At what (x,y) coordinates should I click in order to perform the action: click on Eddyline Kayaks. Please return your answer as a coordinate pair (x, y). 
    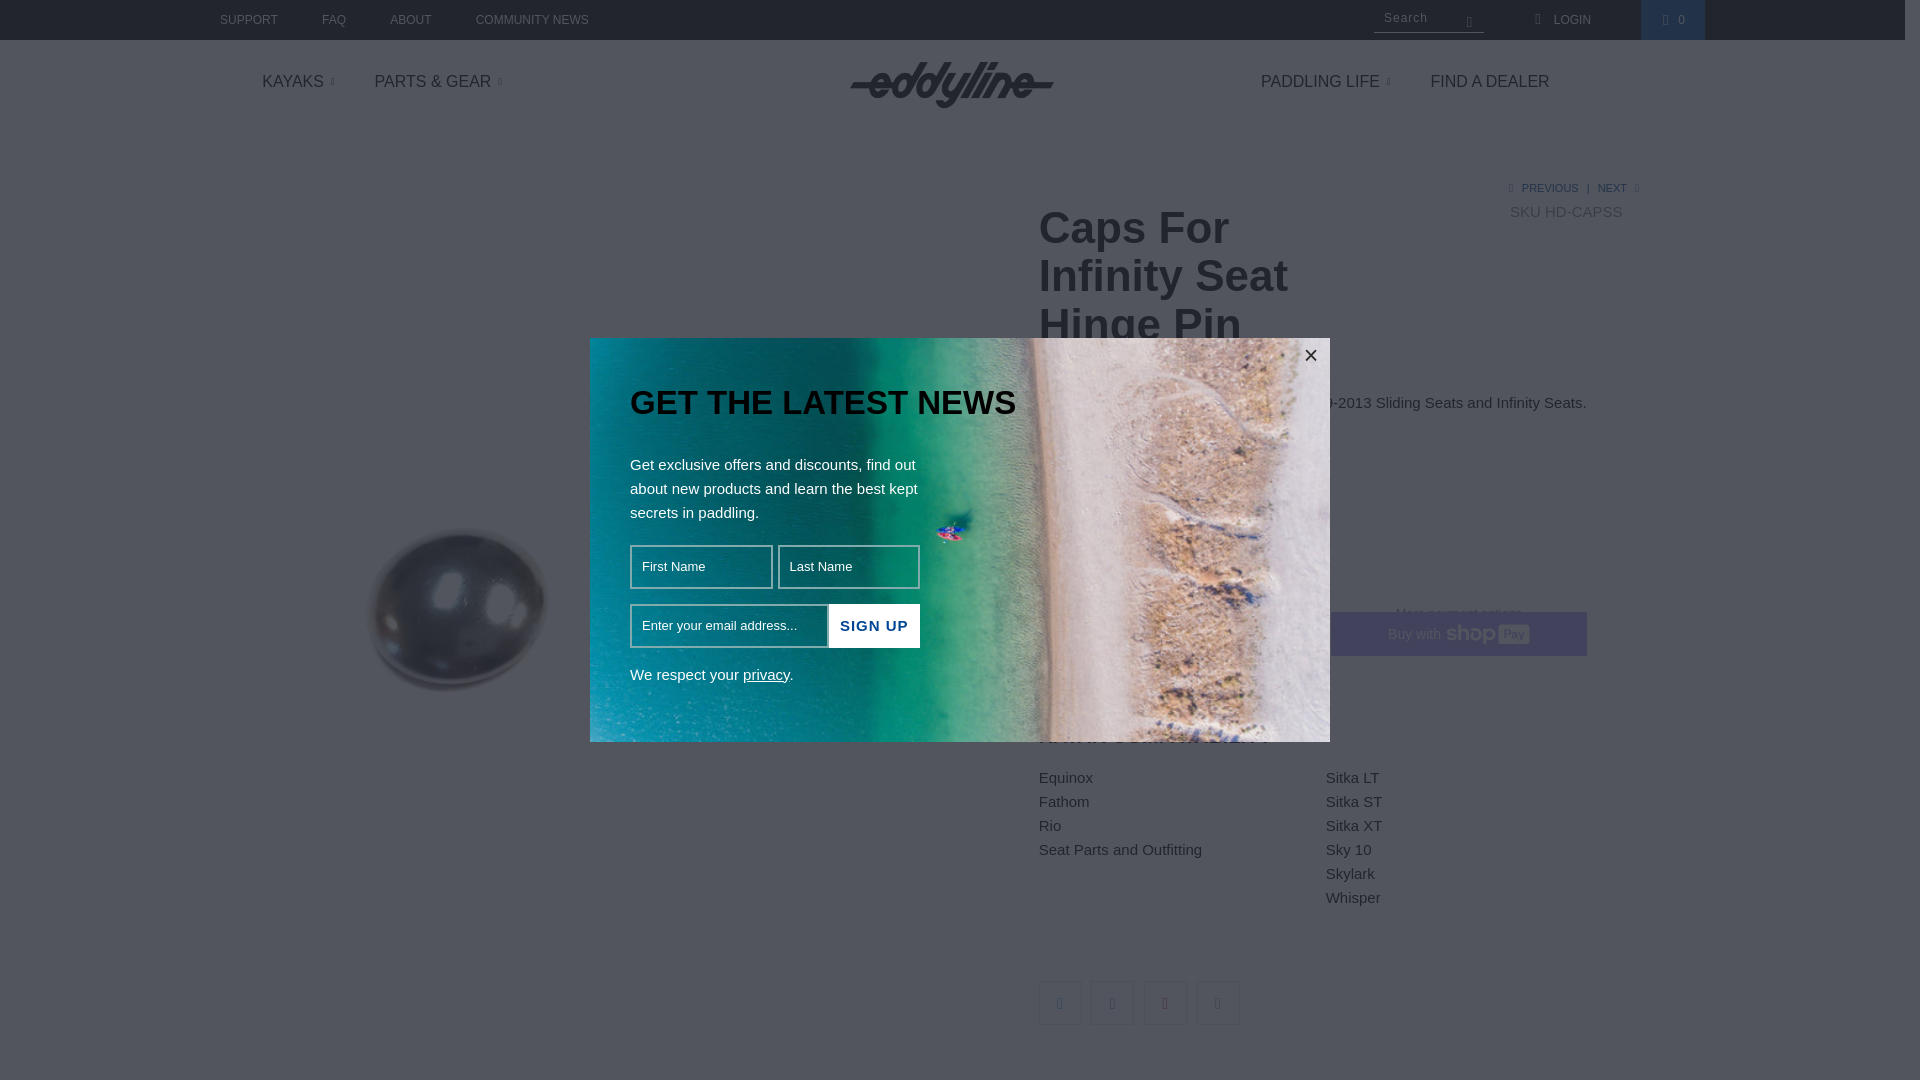
    Looking at the image, I should click on (952, 82).